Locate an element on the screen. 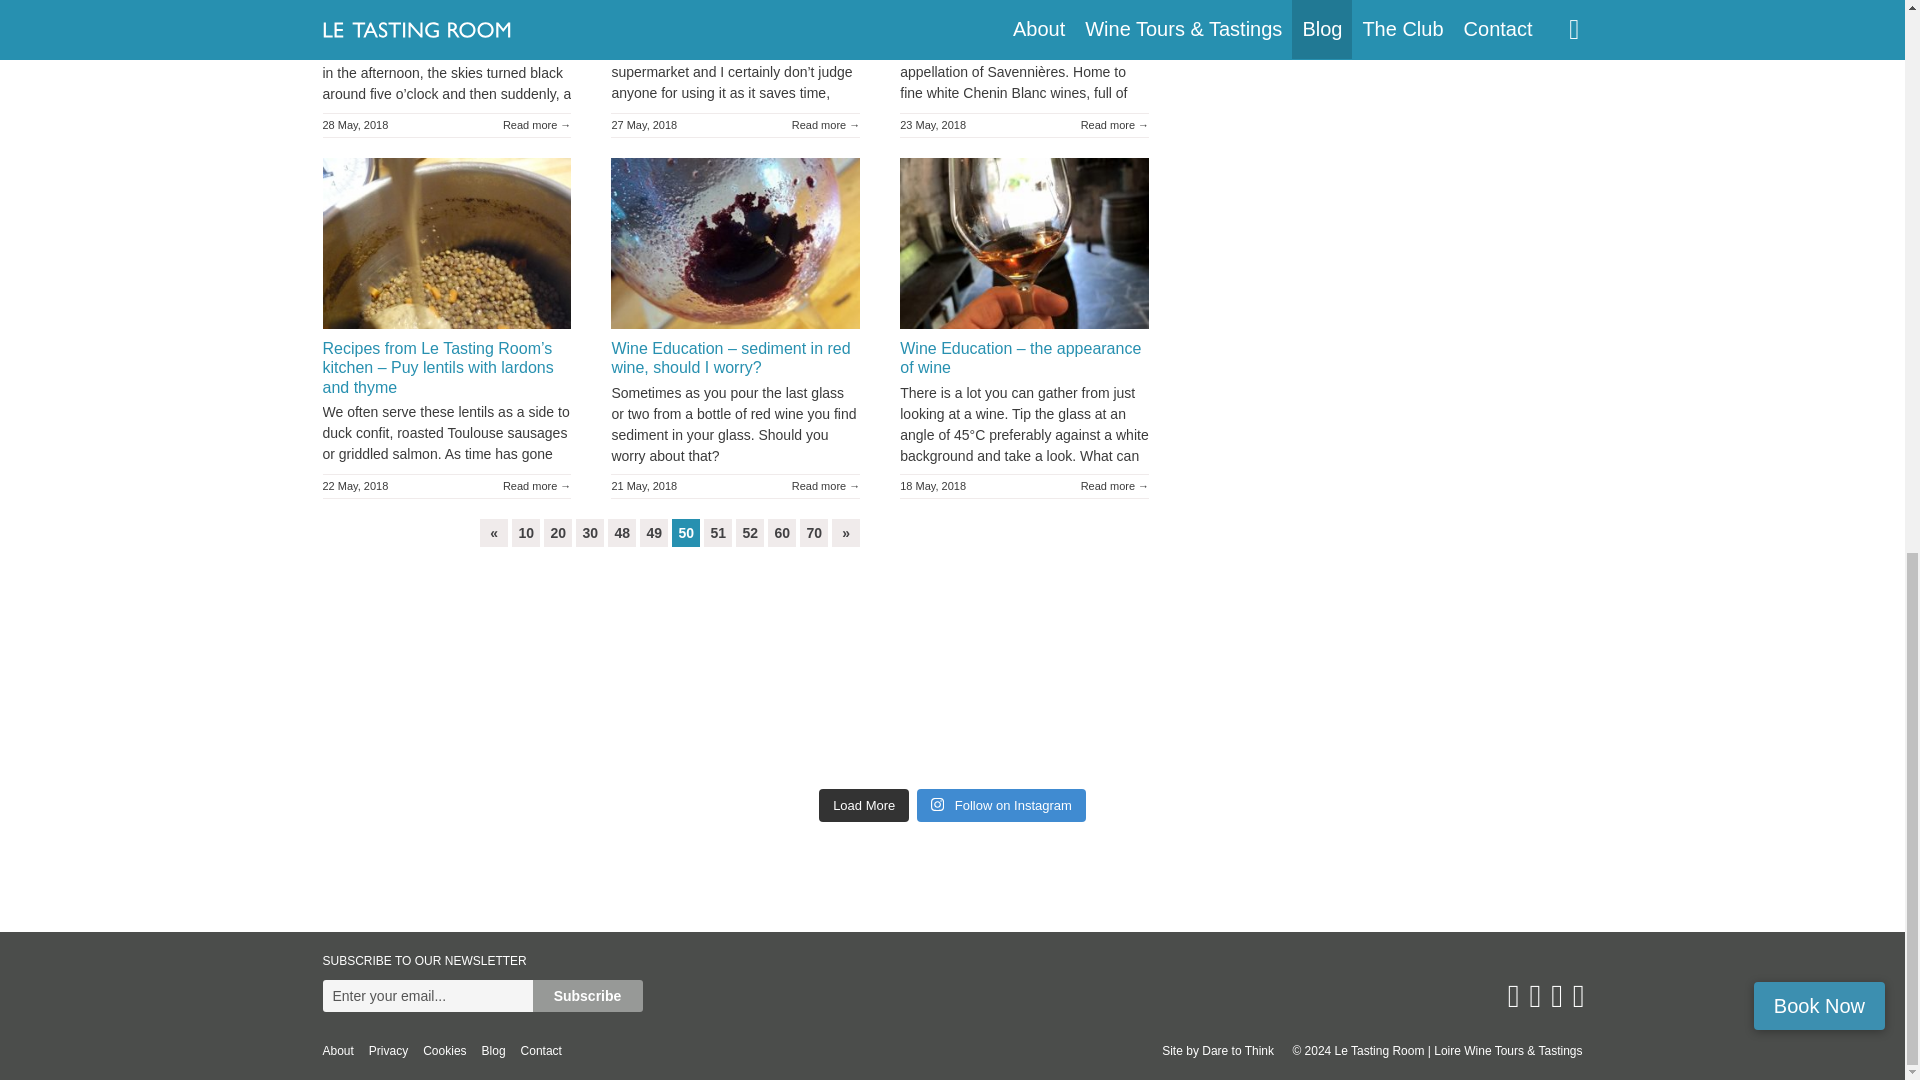 This screenshot has height=1080, width=1920. Page 20 is located at coordinates (558, 532).